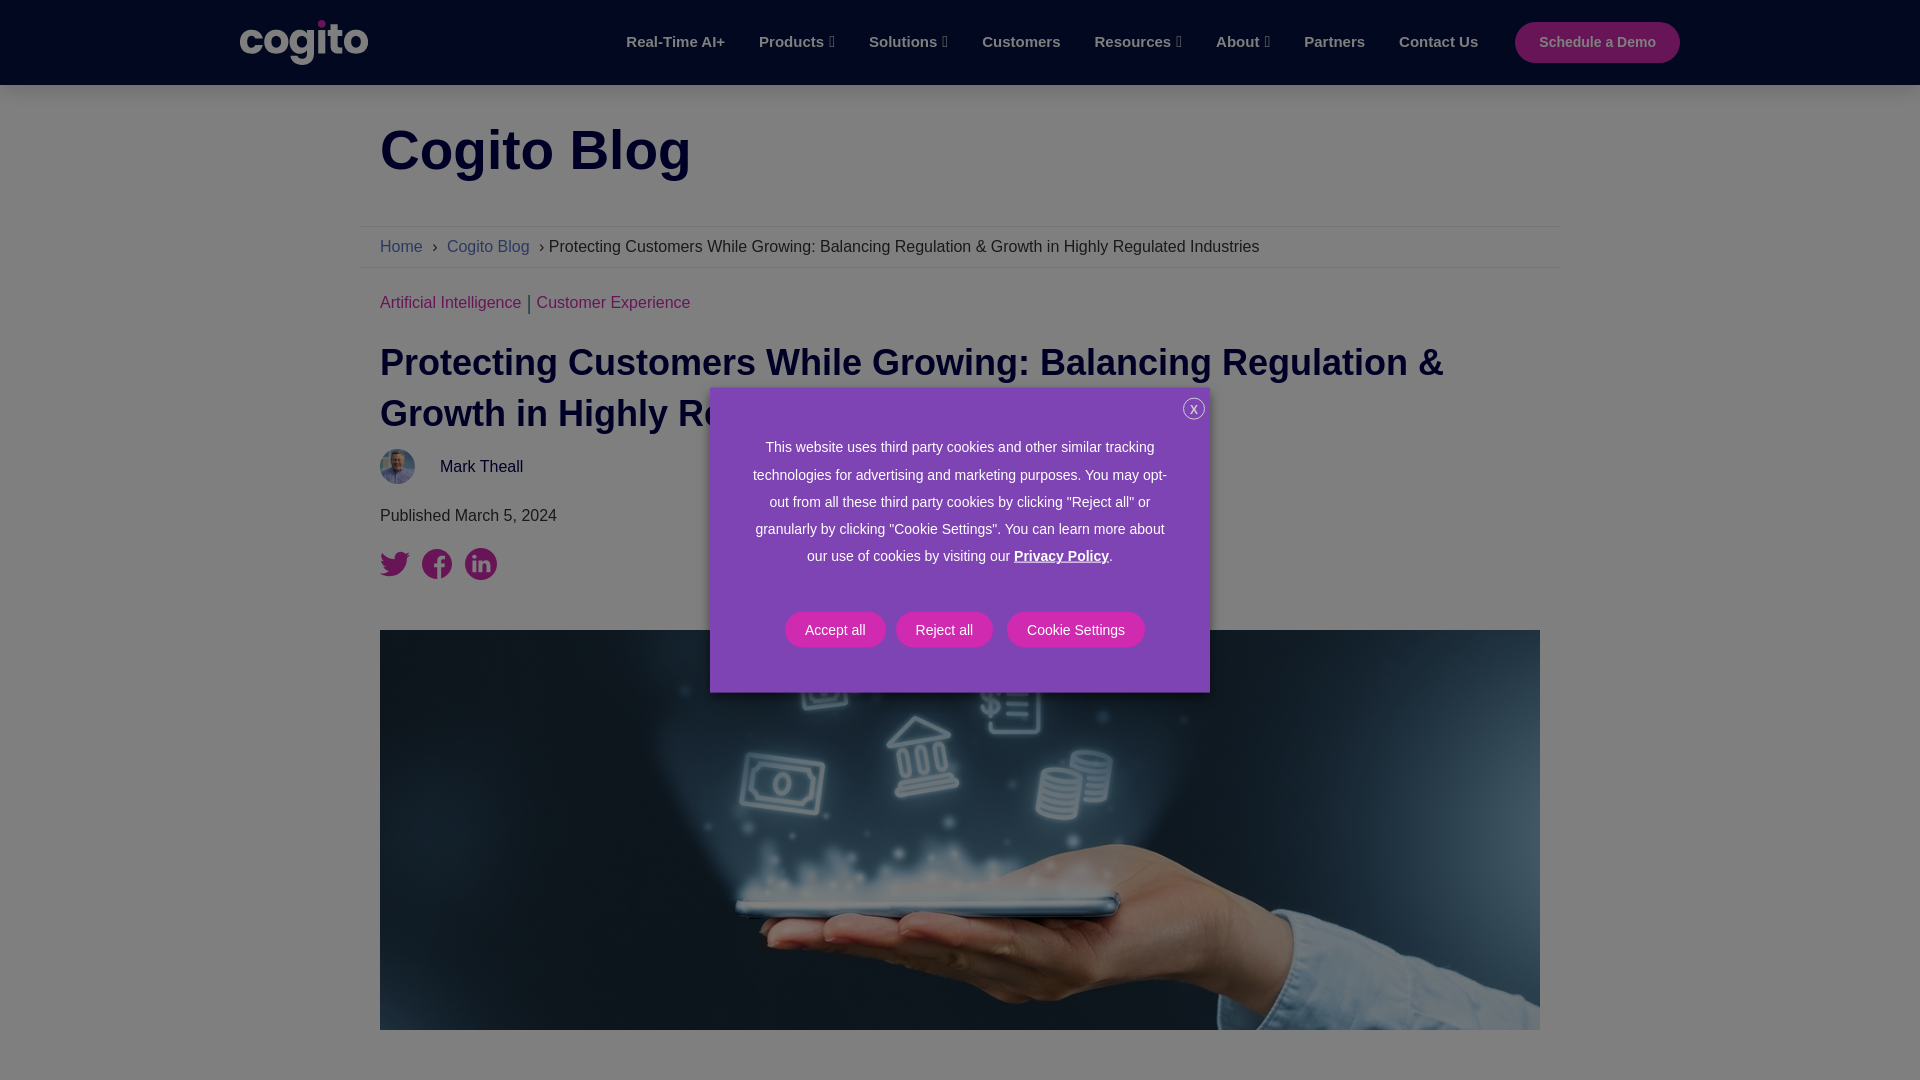 This screenshot has height=1080, width=1920. I want to click on Solutions, so click(910, 52).